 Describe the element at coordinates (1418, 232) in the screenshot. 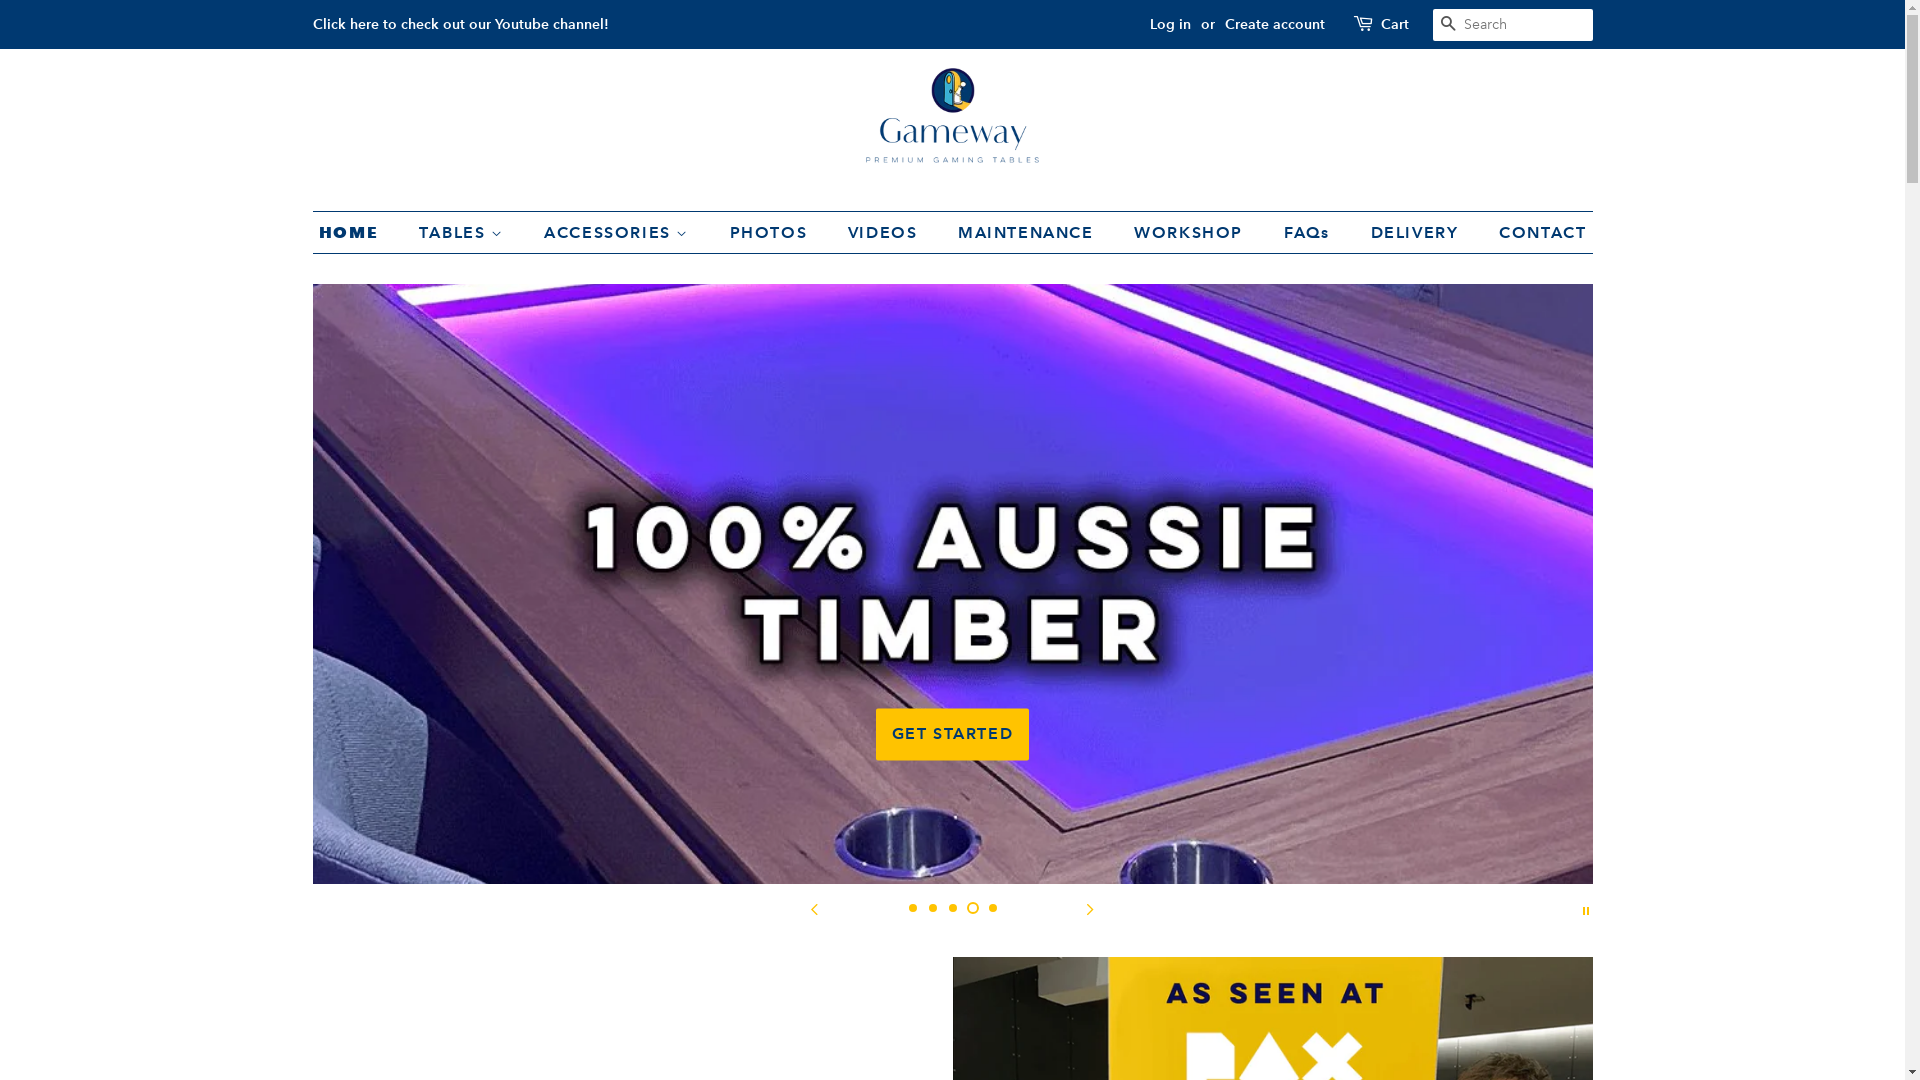

I see `DELIVERY` at that location.